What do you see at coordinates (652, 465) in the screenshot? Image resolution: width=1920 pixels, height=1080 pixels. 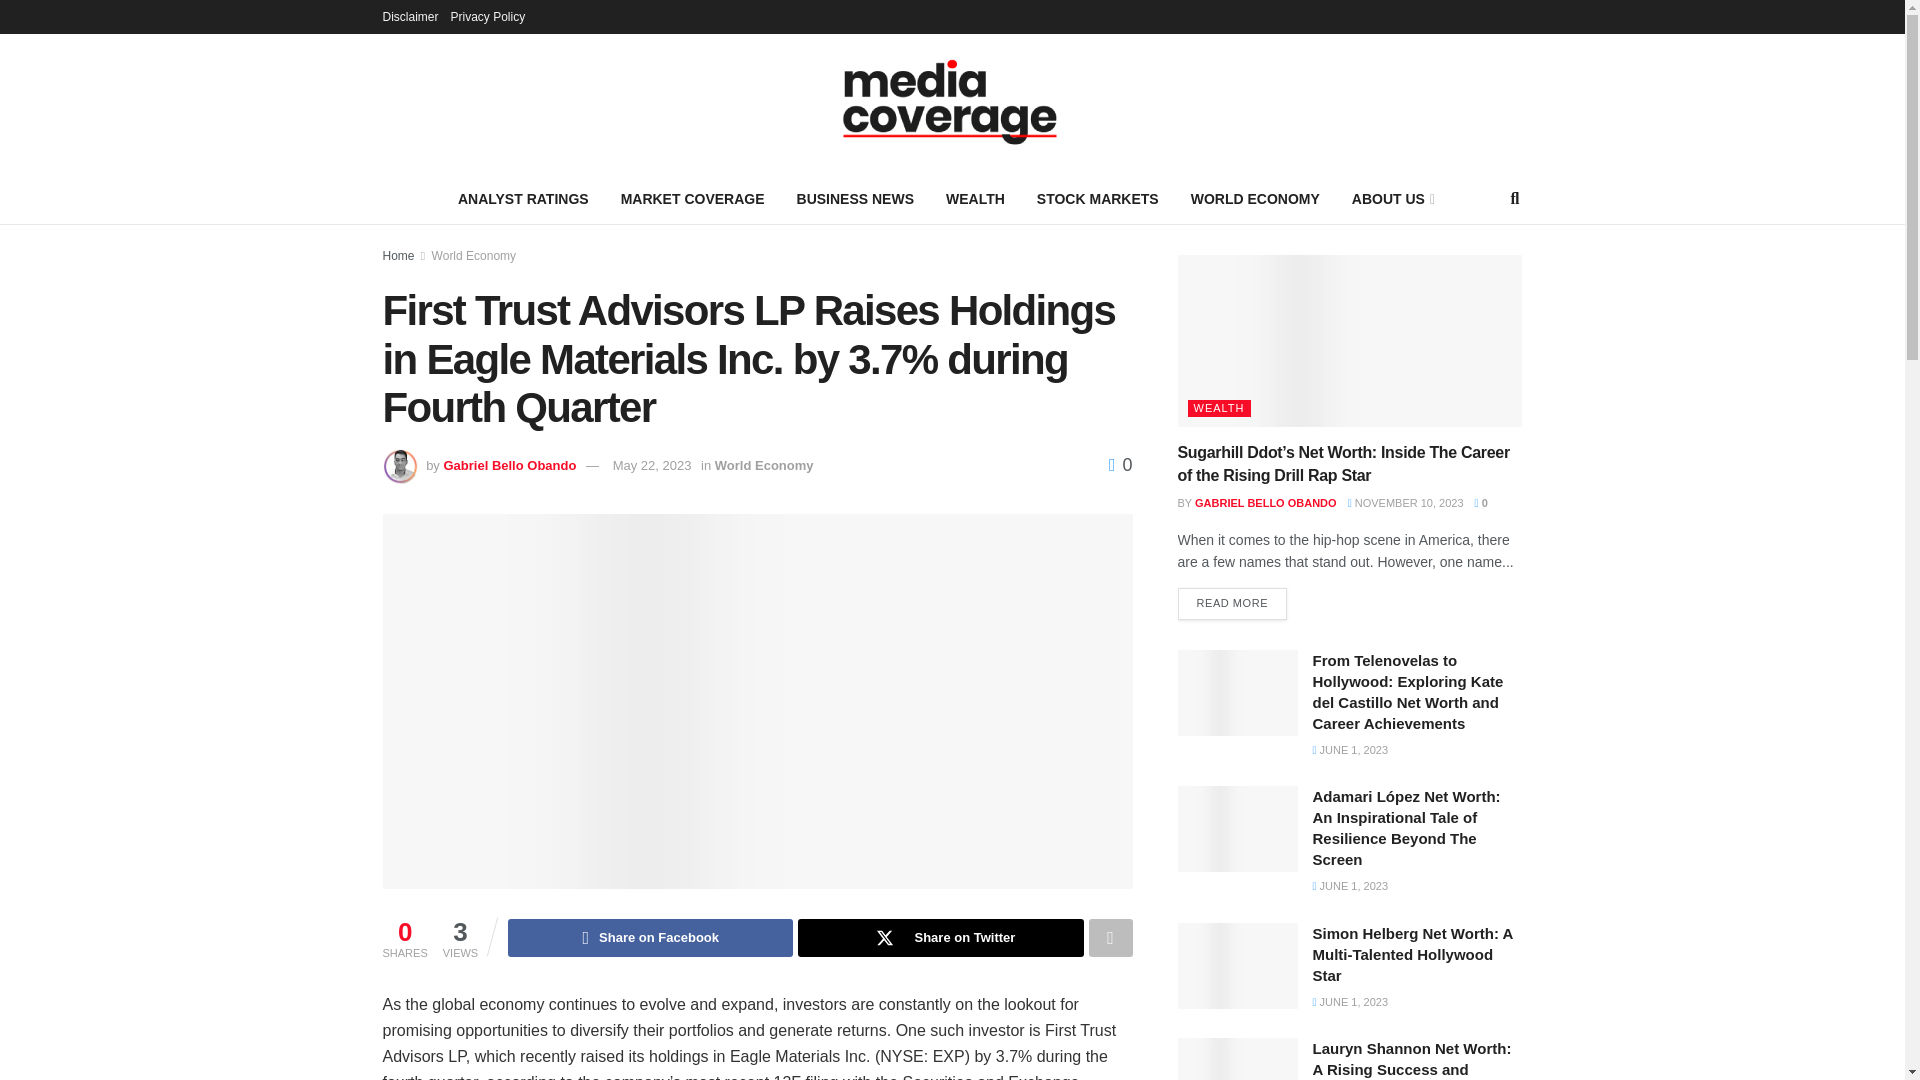 I see `May 22, 2023` at bounding box center [652, 465].